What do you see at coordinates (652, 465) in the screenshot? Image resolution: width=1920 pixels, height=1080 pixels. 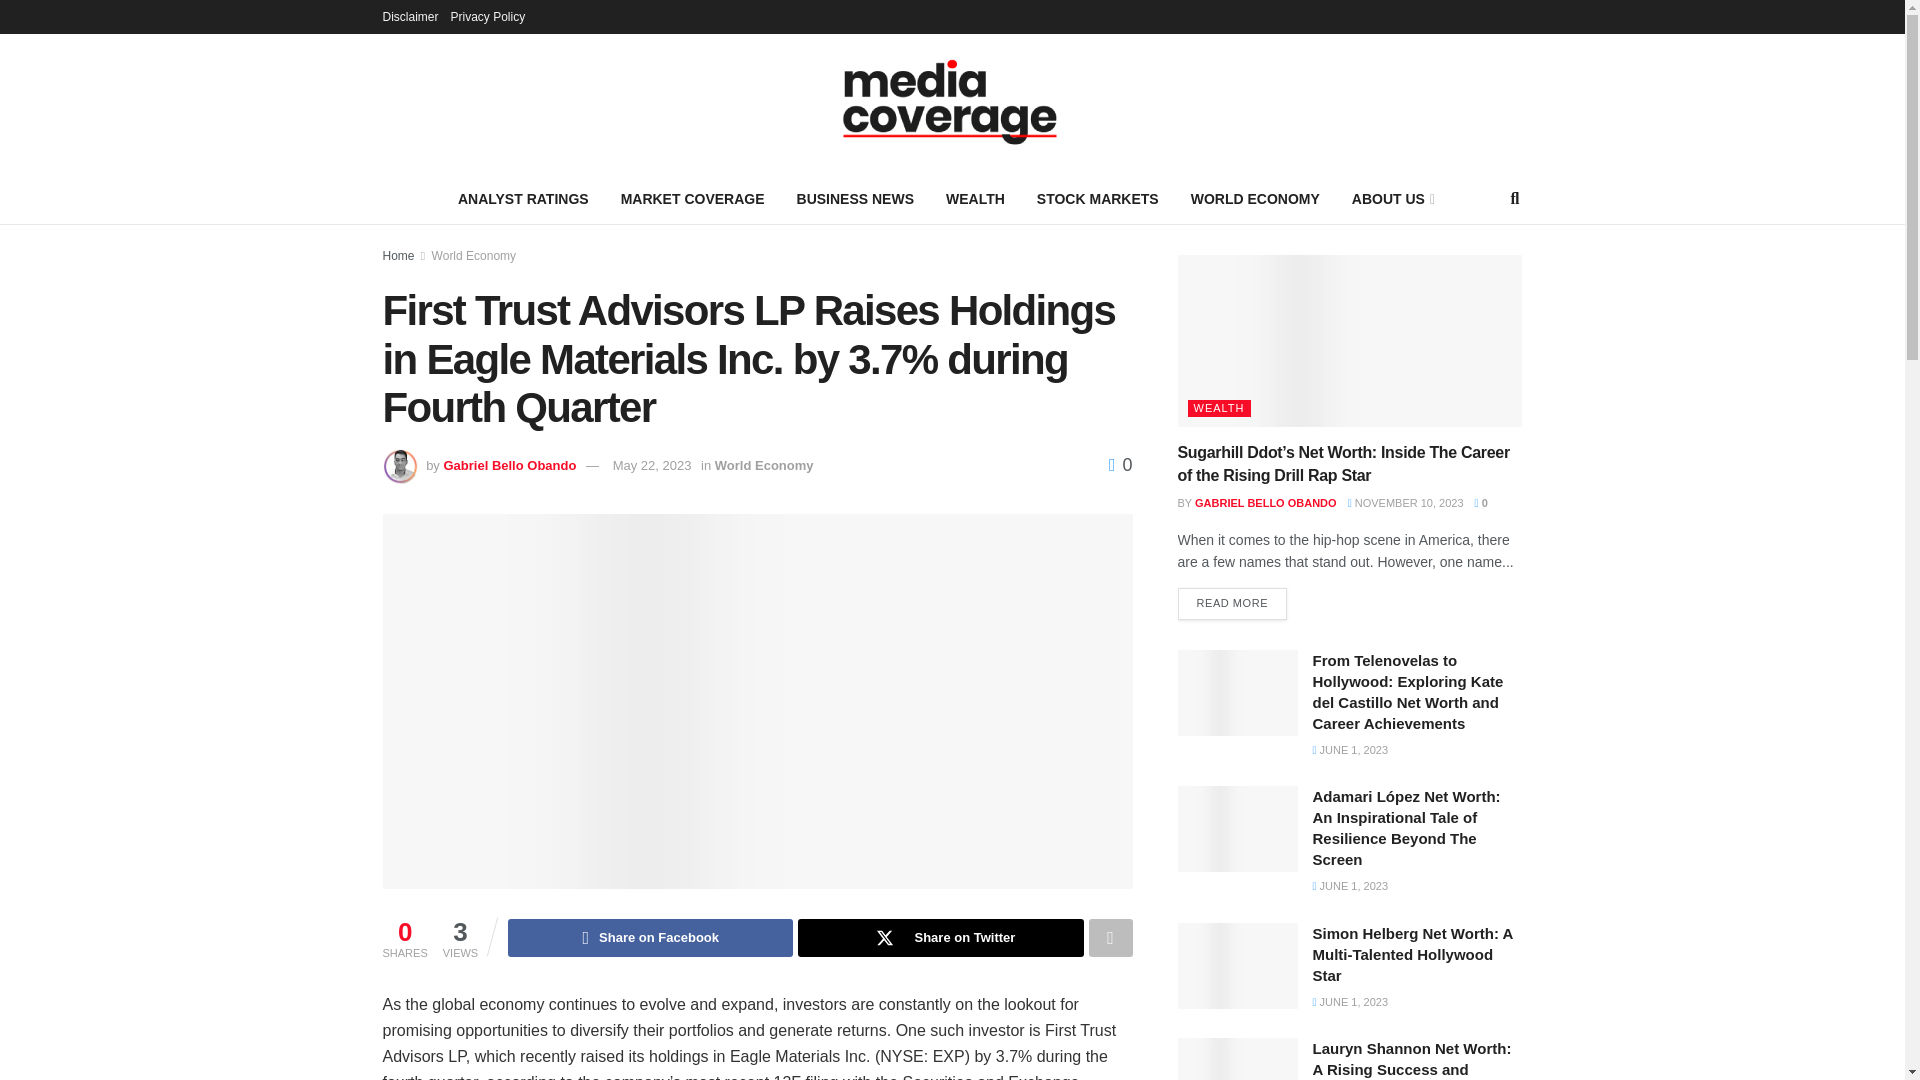 I see `May 22, 2023` at bounding box center [652, 465].